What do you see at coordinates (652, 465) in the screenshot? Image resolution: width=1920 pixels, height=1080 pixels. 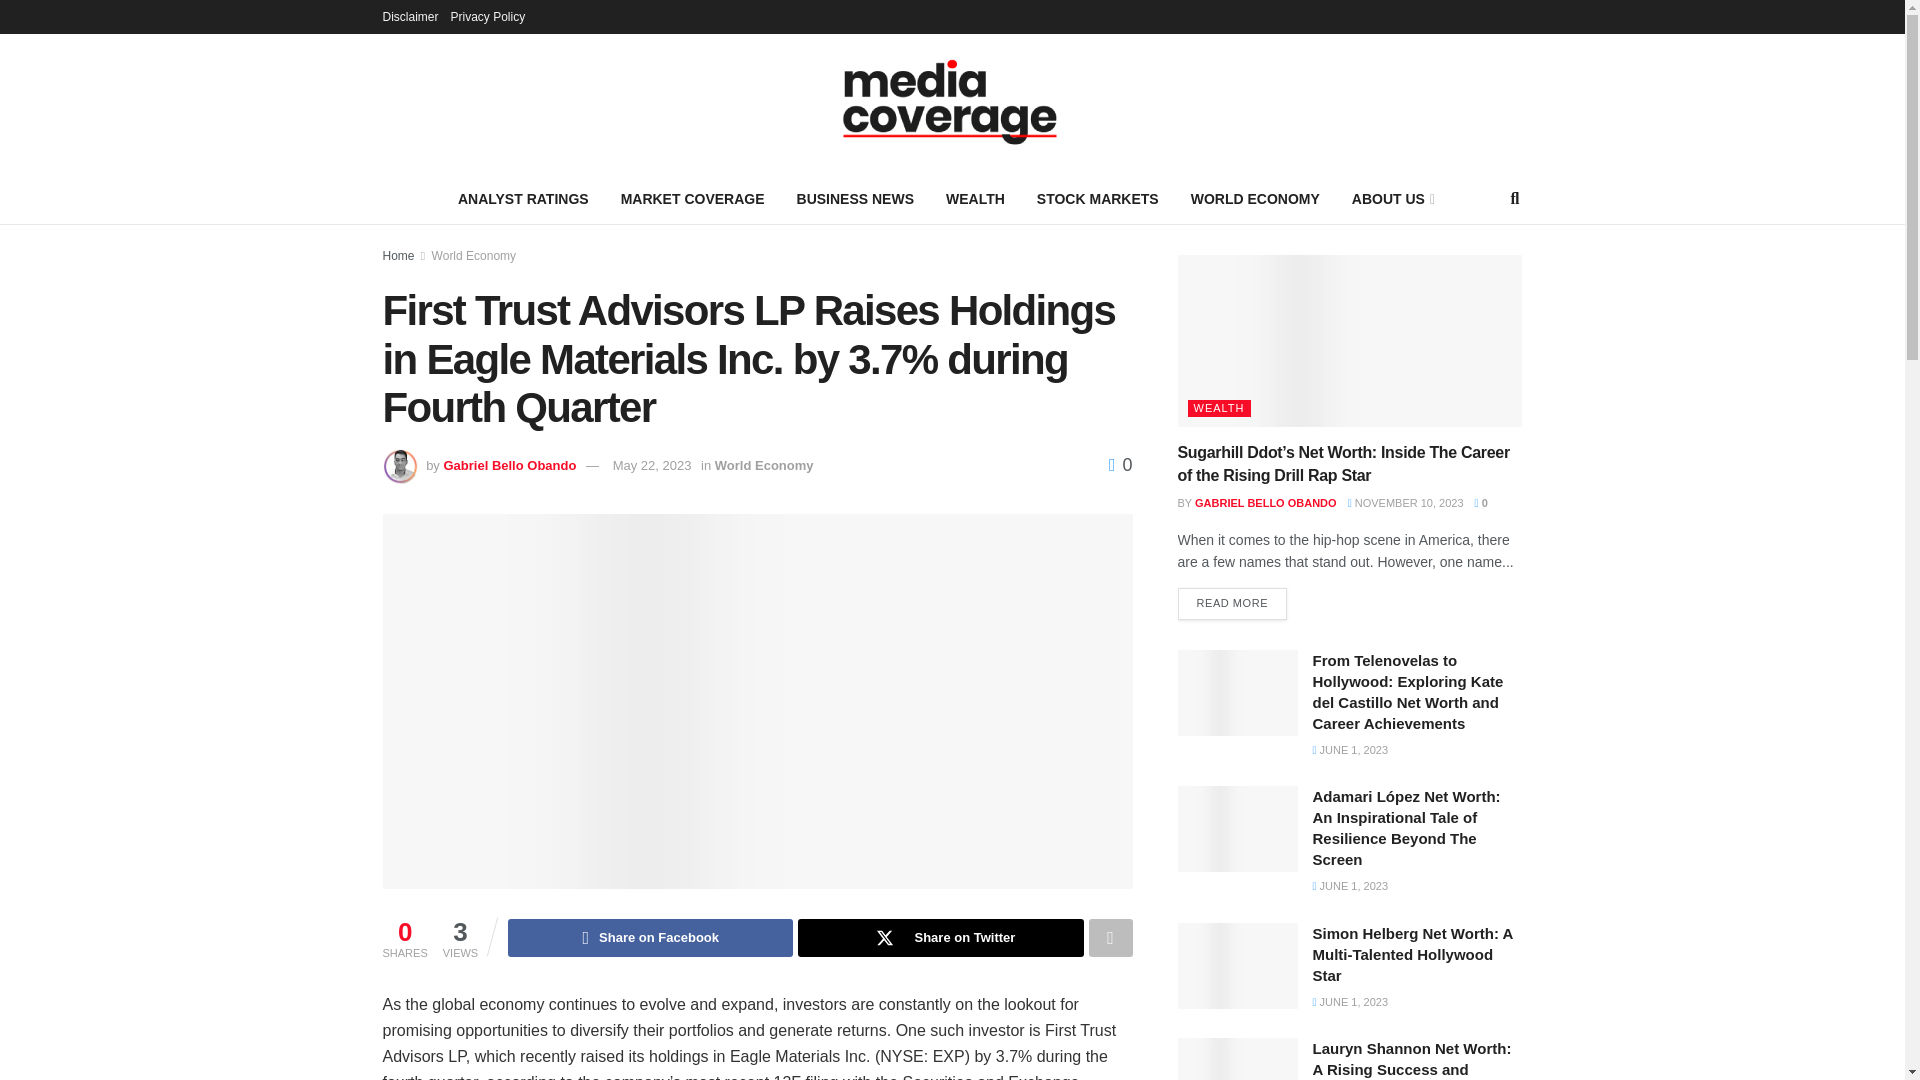 I see `May 22, 2023` at bounding box center [652, 465].